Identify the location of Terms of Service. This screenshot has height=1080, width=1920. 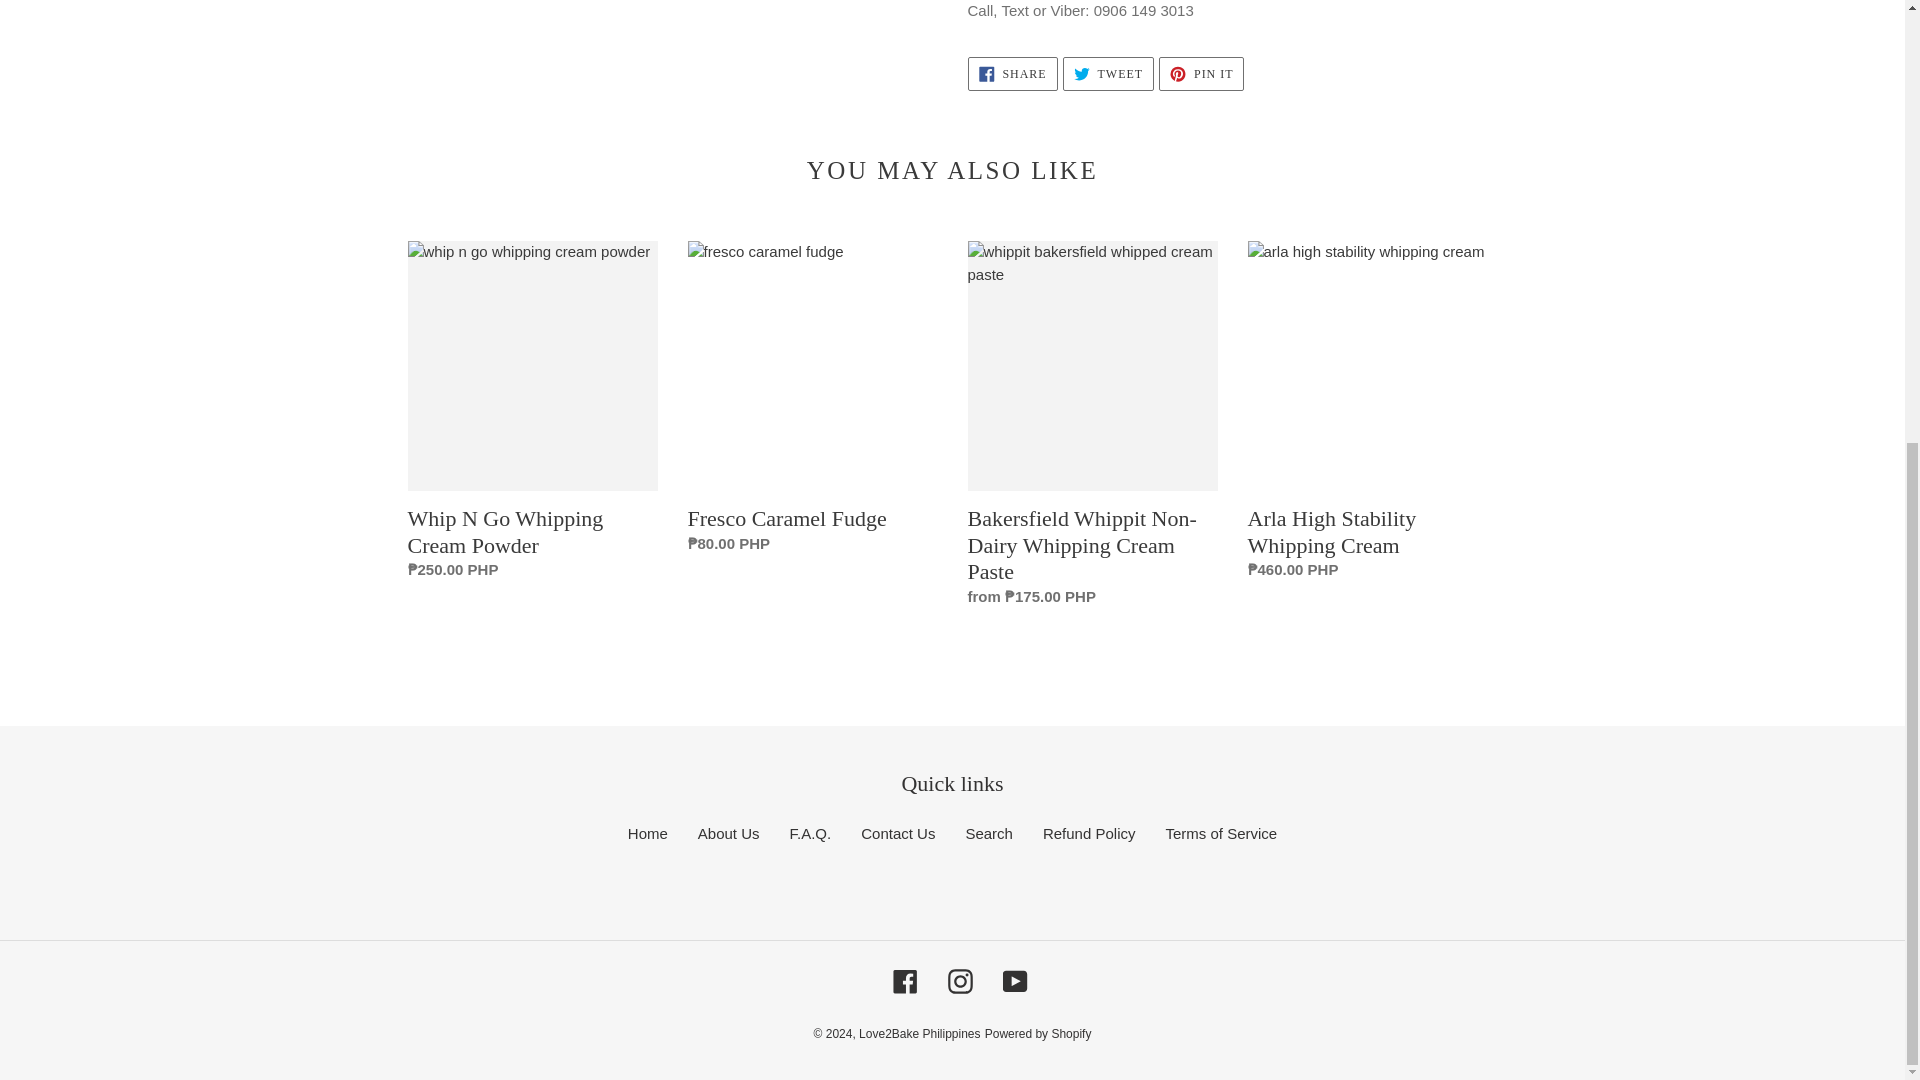
(1222, 834).